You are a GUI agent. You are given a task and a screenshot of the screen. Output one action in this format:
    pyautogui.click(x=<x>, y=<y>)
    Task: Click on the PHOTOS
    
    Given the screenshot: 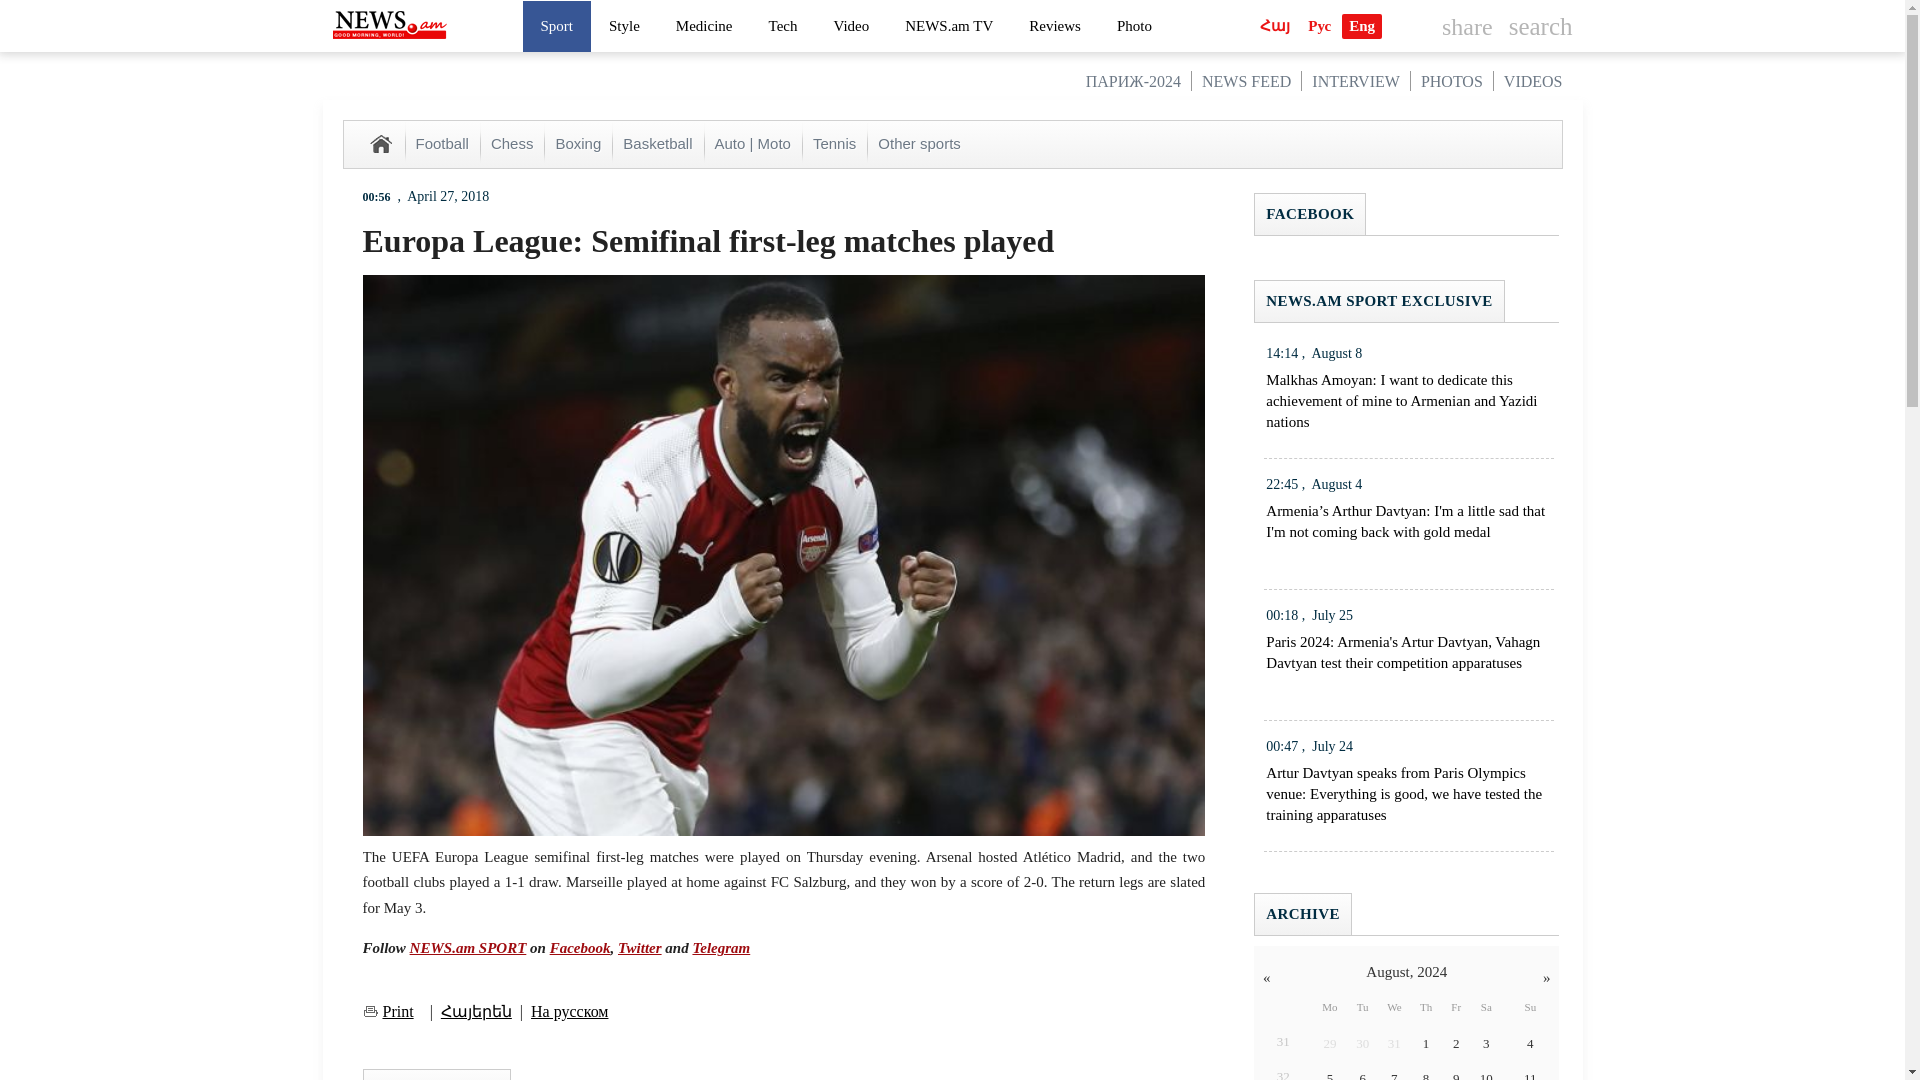 What is the action you would take?
    pyautogui.click(x=1451, y=81)
    